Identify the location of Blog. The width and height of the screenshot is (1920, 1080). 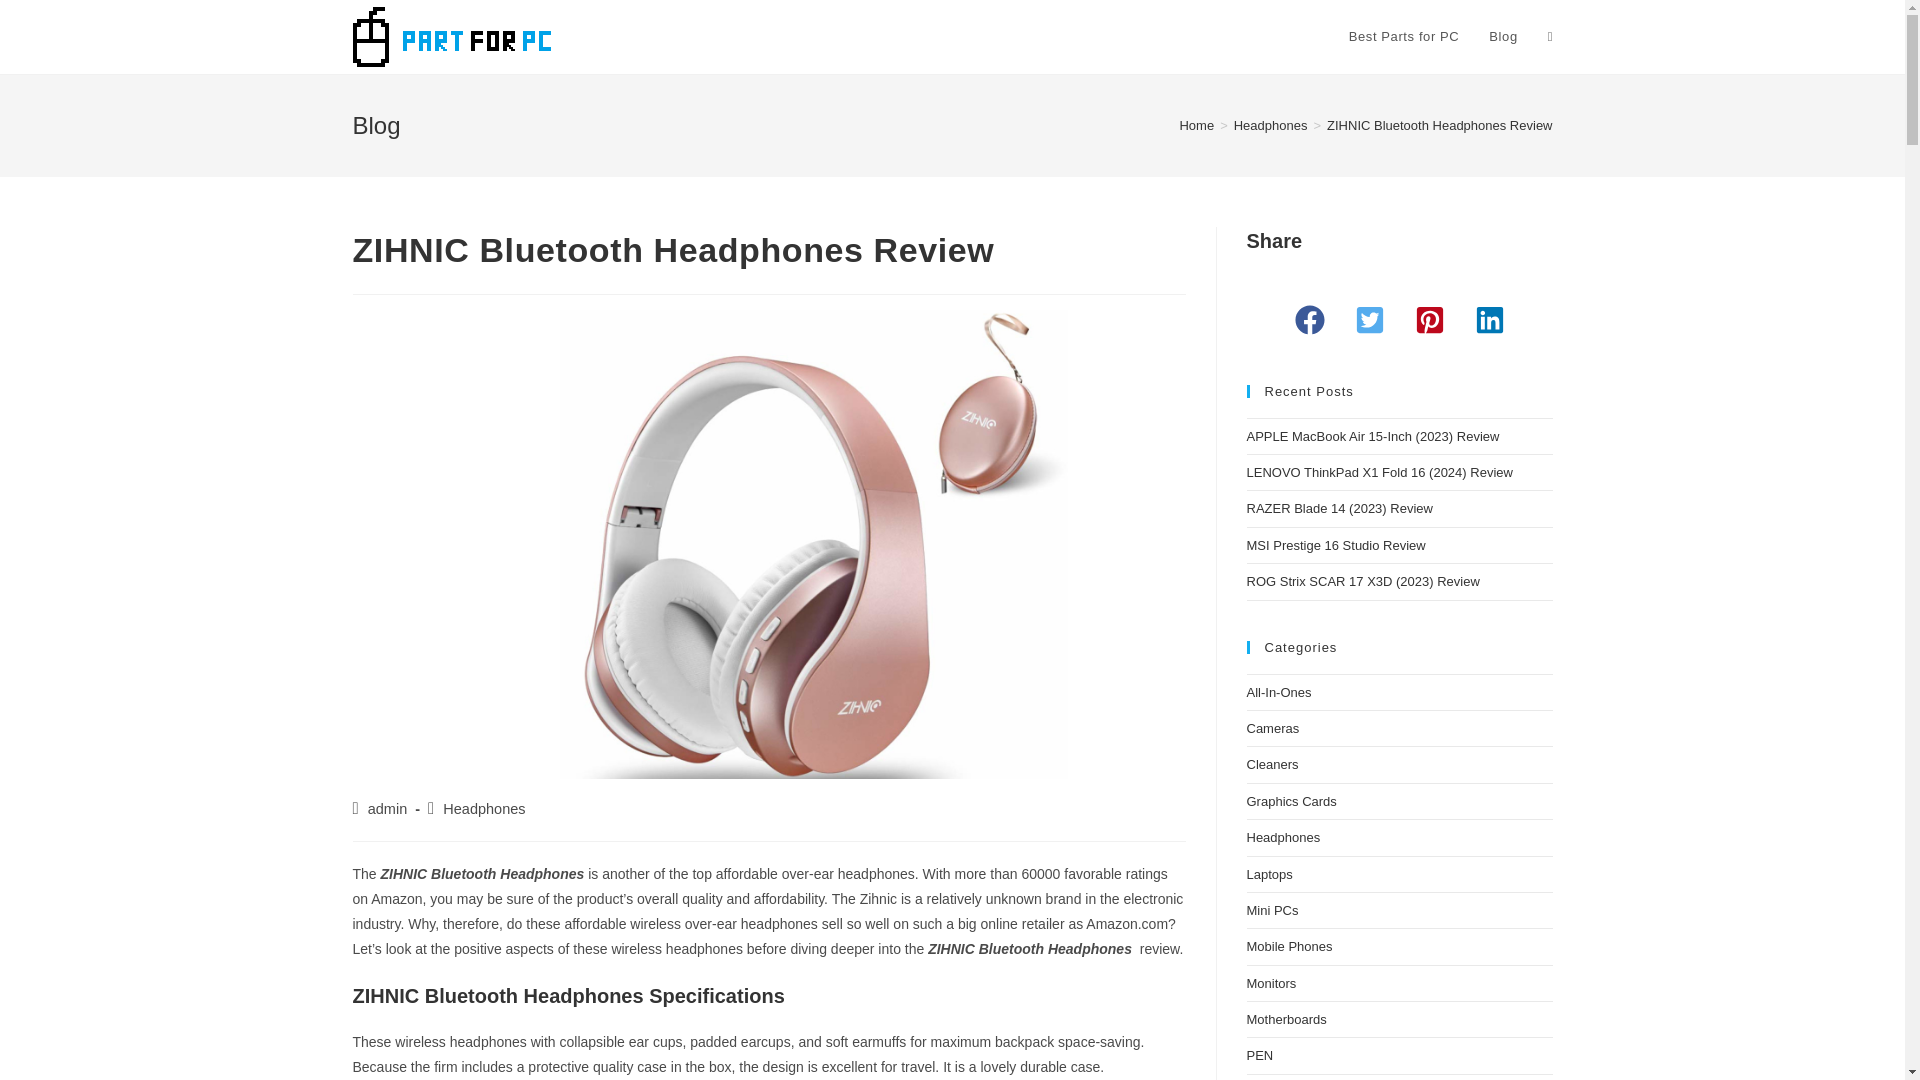
(1503, 37).